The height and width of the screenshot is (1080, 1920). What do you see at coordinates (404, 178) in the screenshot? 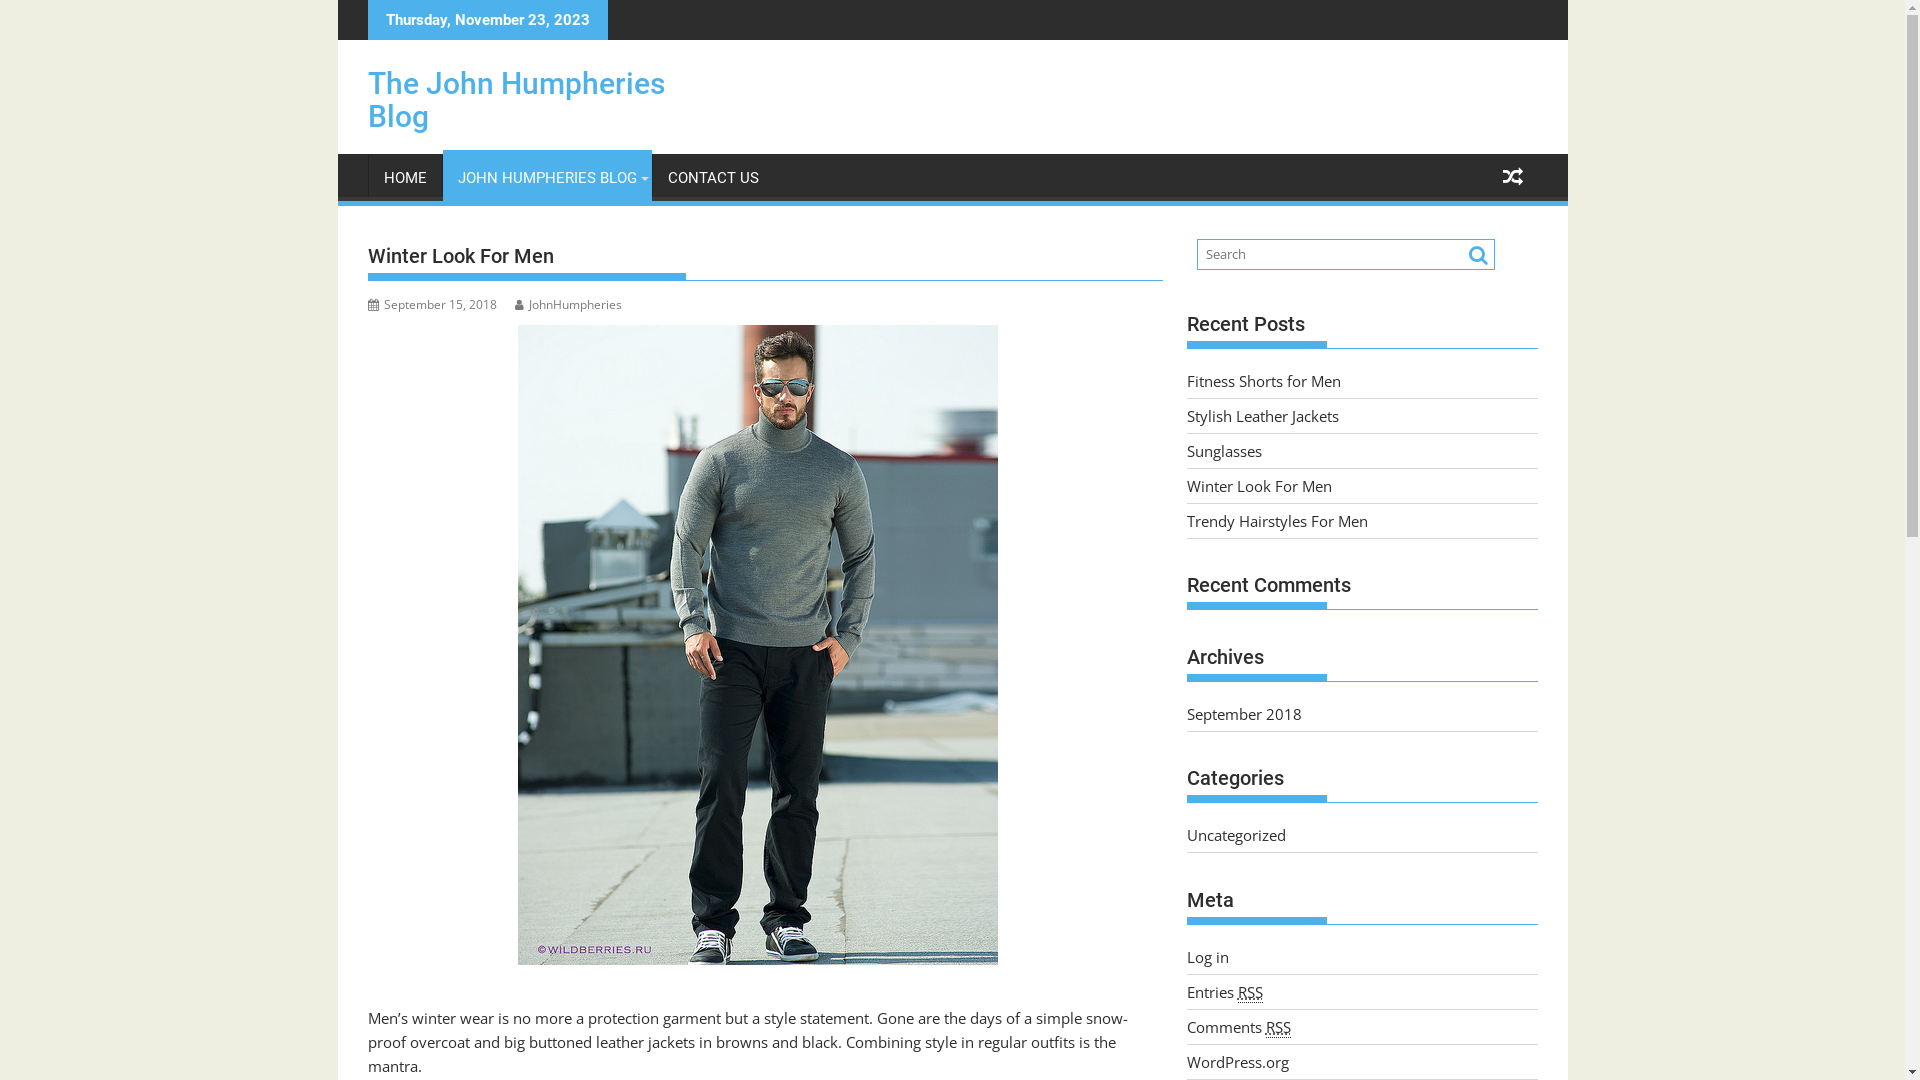
I see `HOME` at bounding box center [404, 178].